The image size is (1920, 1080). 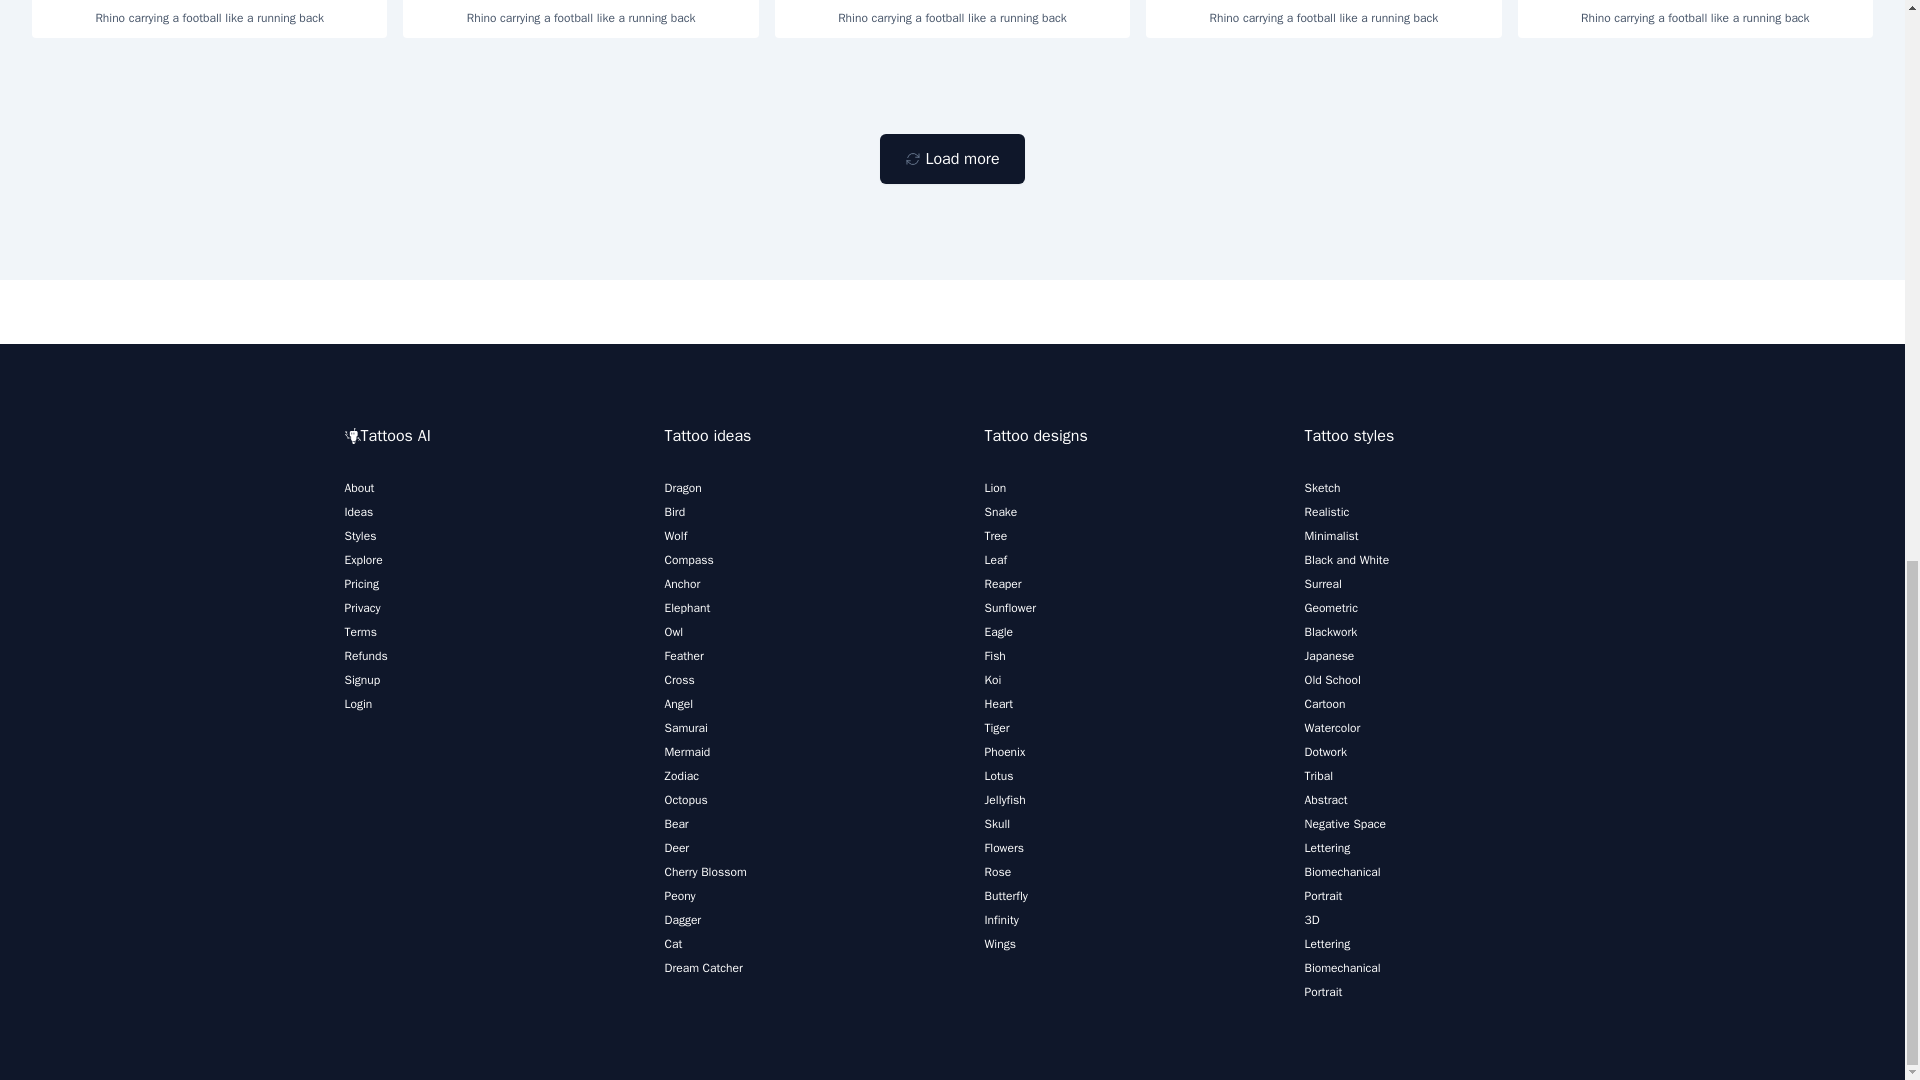 What do you see at coordinates (362, 560) in the screenshot?
I see `Explore` at bounding box center [362, 560].